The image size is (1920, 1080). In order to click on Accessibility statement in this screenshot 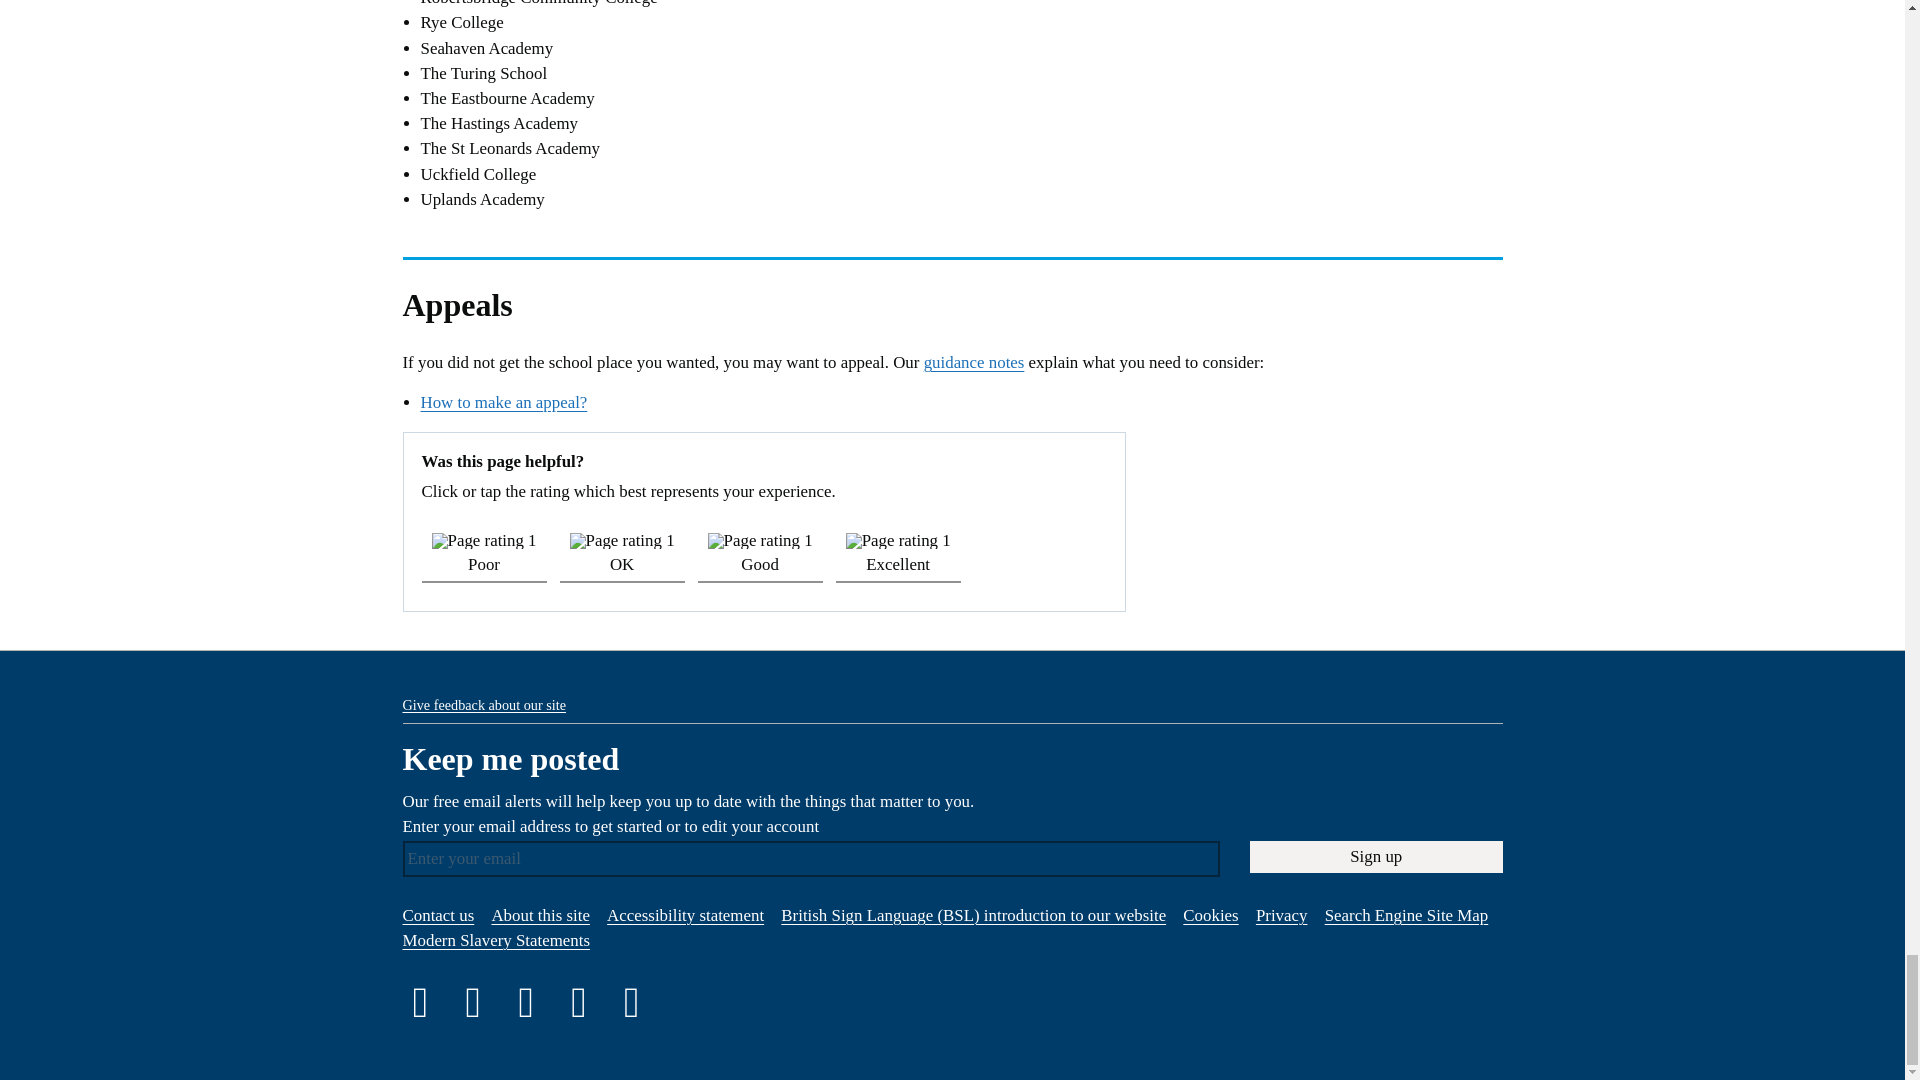, I will do `click(685, 915)`.